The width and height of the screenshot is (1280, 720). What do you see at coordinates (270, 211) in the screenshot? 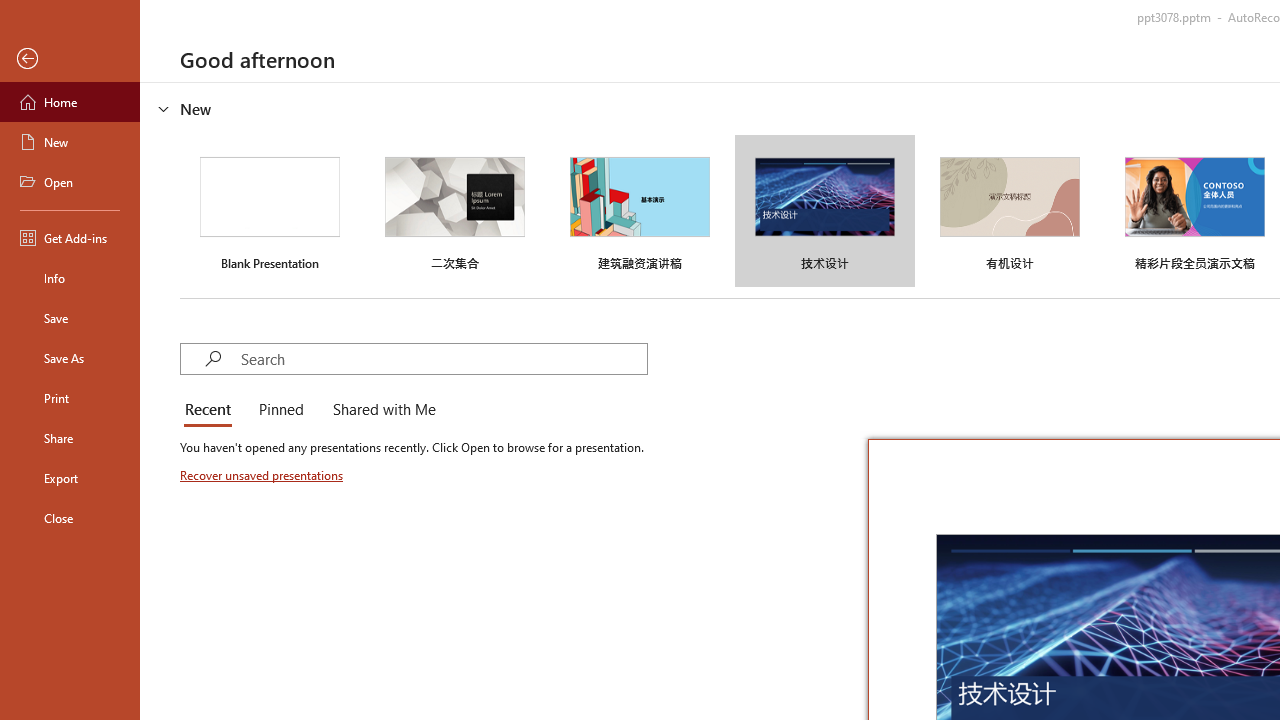
I see `Blank Presentation` at bounding box center [270, 211].